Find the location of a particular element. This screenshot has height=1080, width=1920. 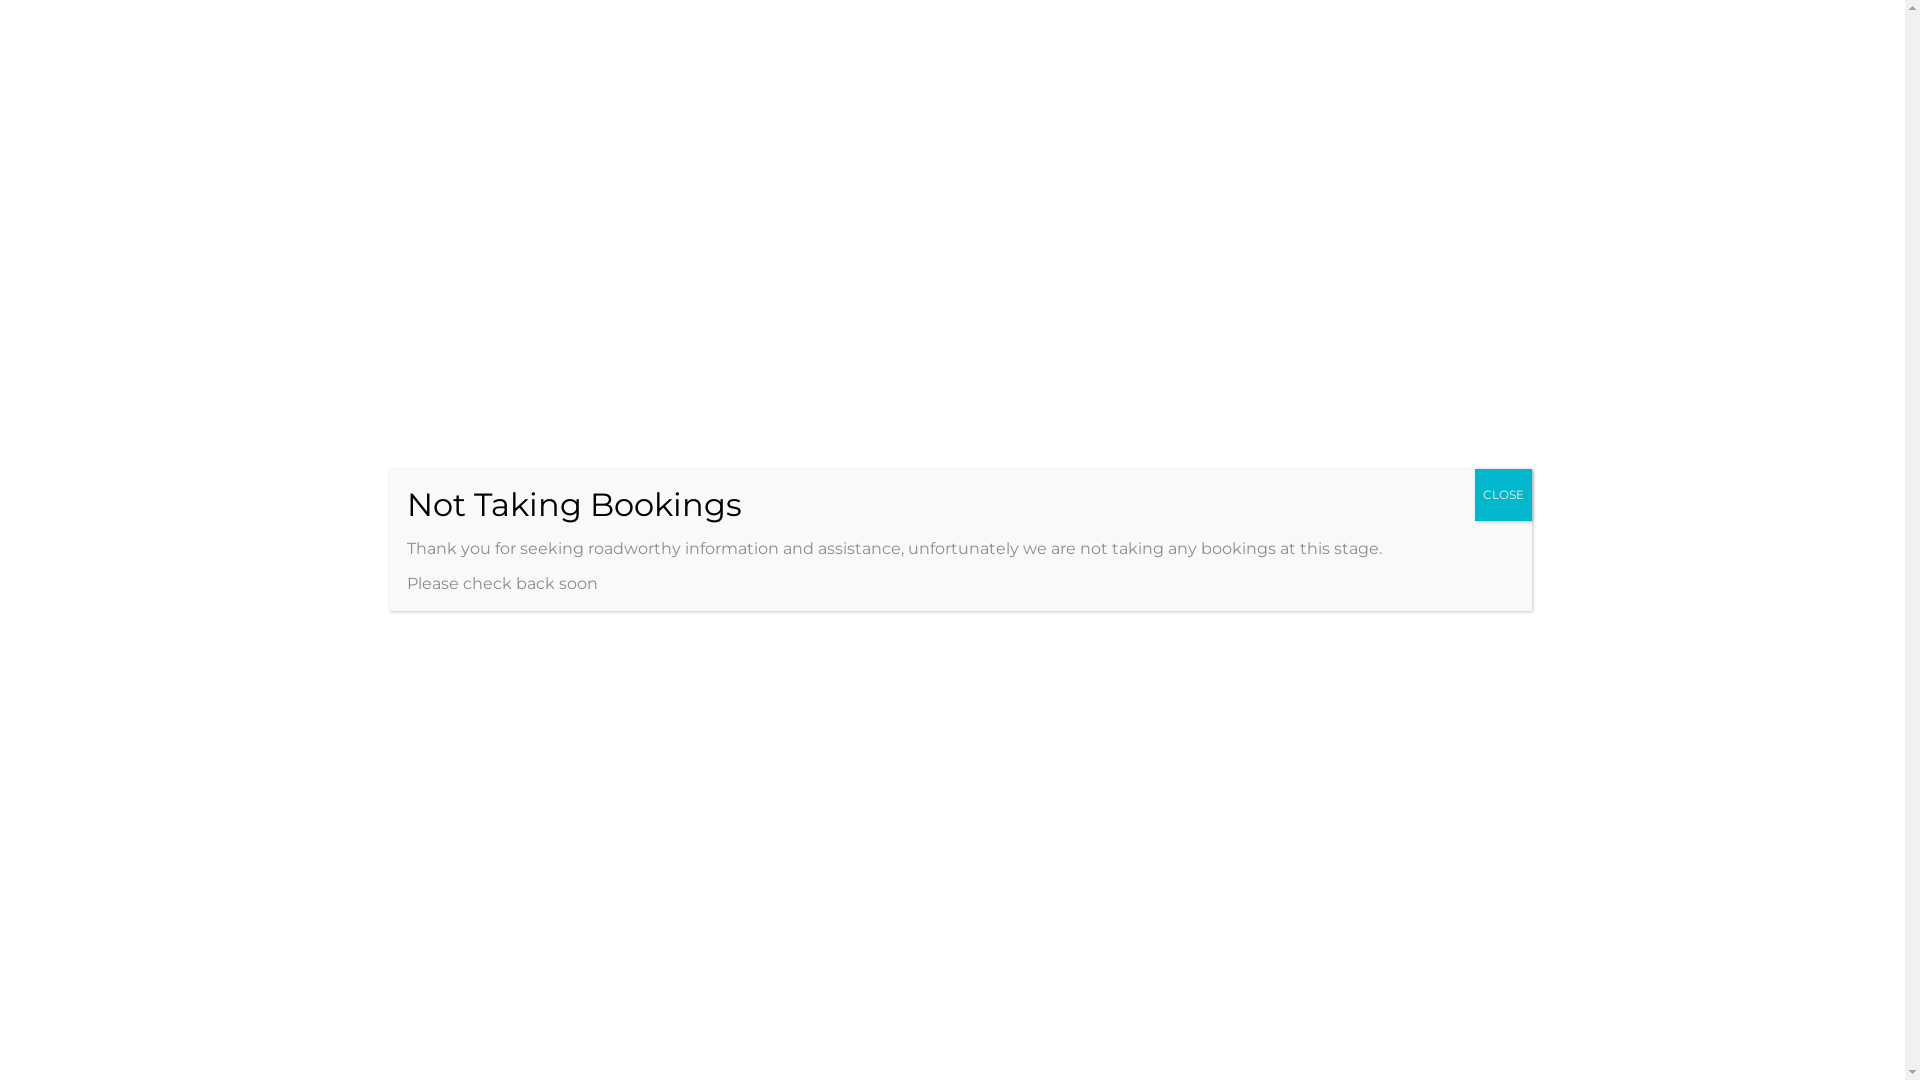

HOME is located at coordinates (1054, 33).